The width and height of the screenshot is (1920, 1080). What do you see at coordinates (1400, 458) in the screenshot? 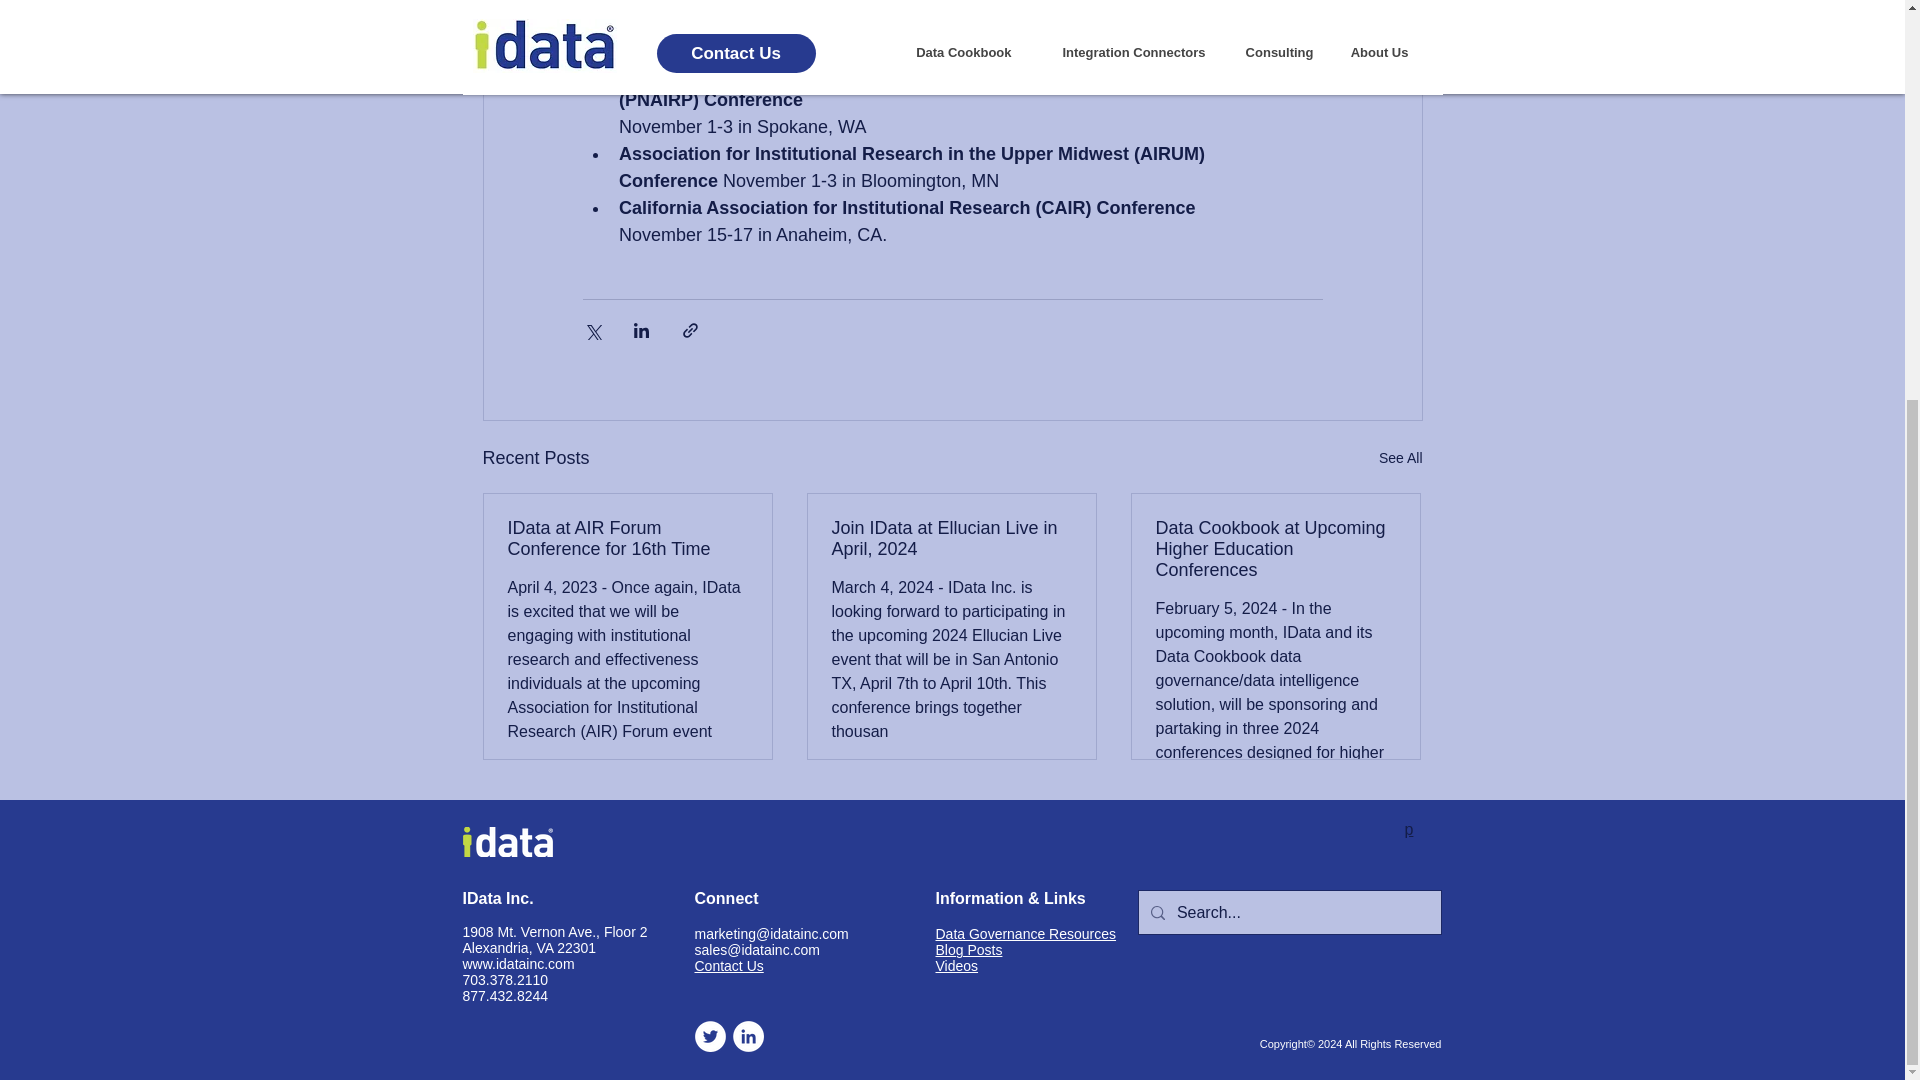
I see `See All` at bounding box center [1400, 458].